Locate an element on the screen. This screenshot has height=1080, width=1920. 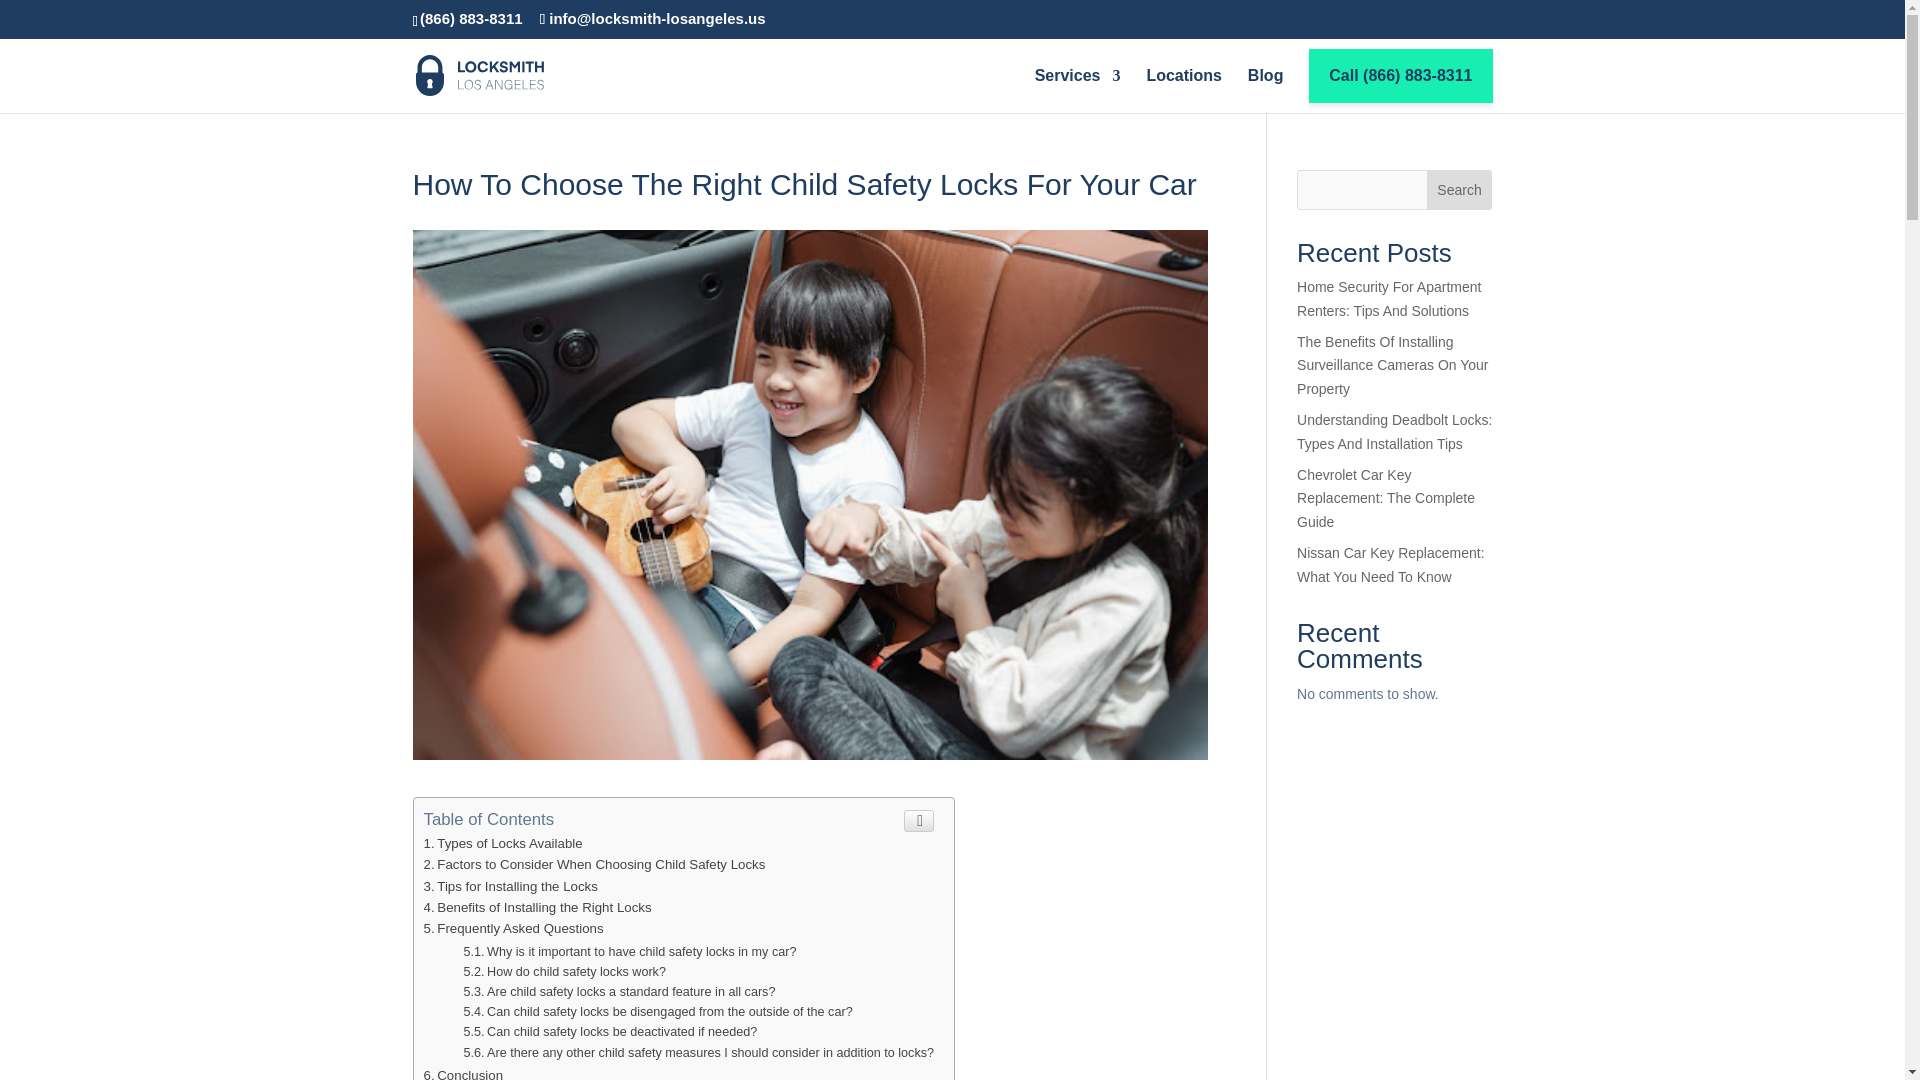
Conclusion is located at coordinates (464, 1074).